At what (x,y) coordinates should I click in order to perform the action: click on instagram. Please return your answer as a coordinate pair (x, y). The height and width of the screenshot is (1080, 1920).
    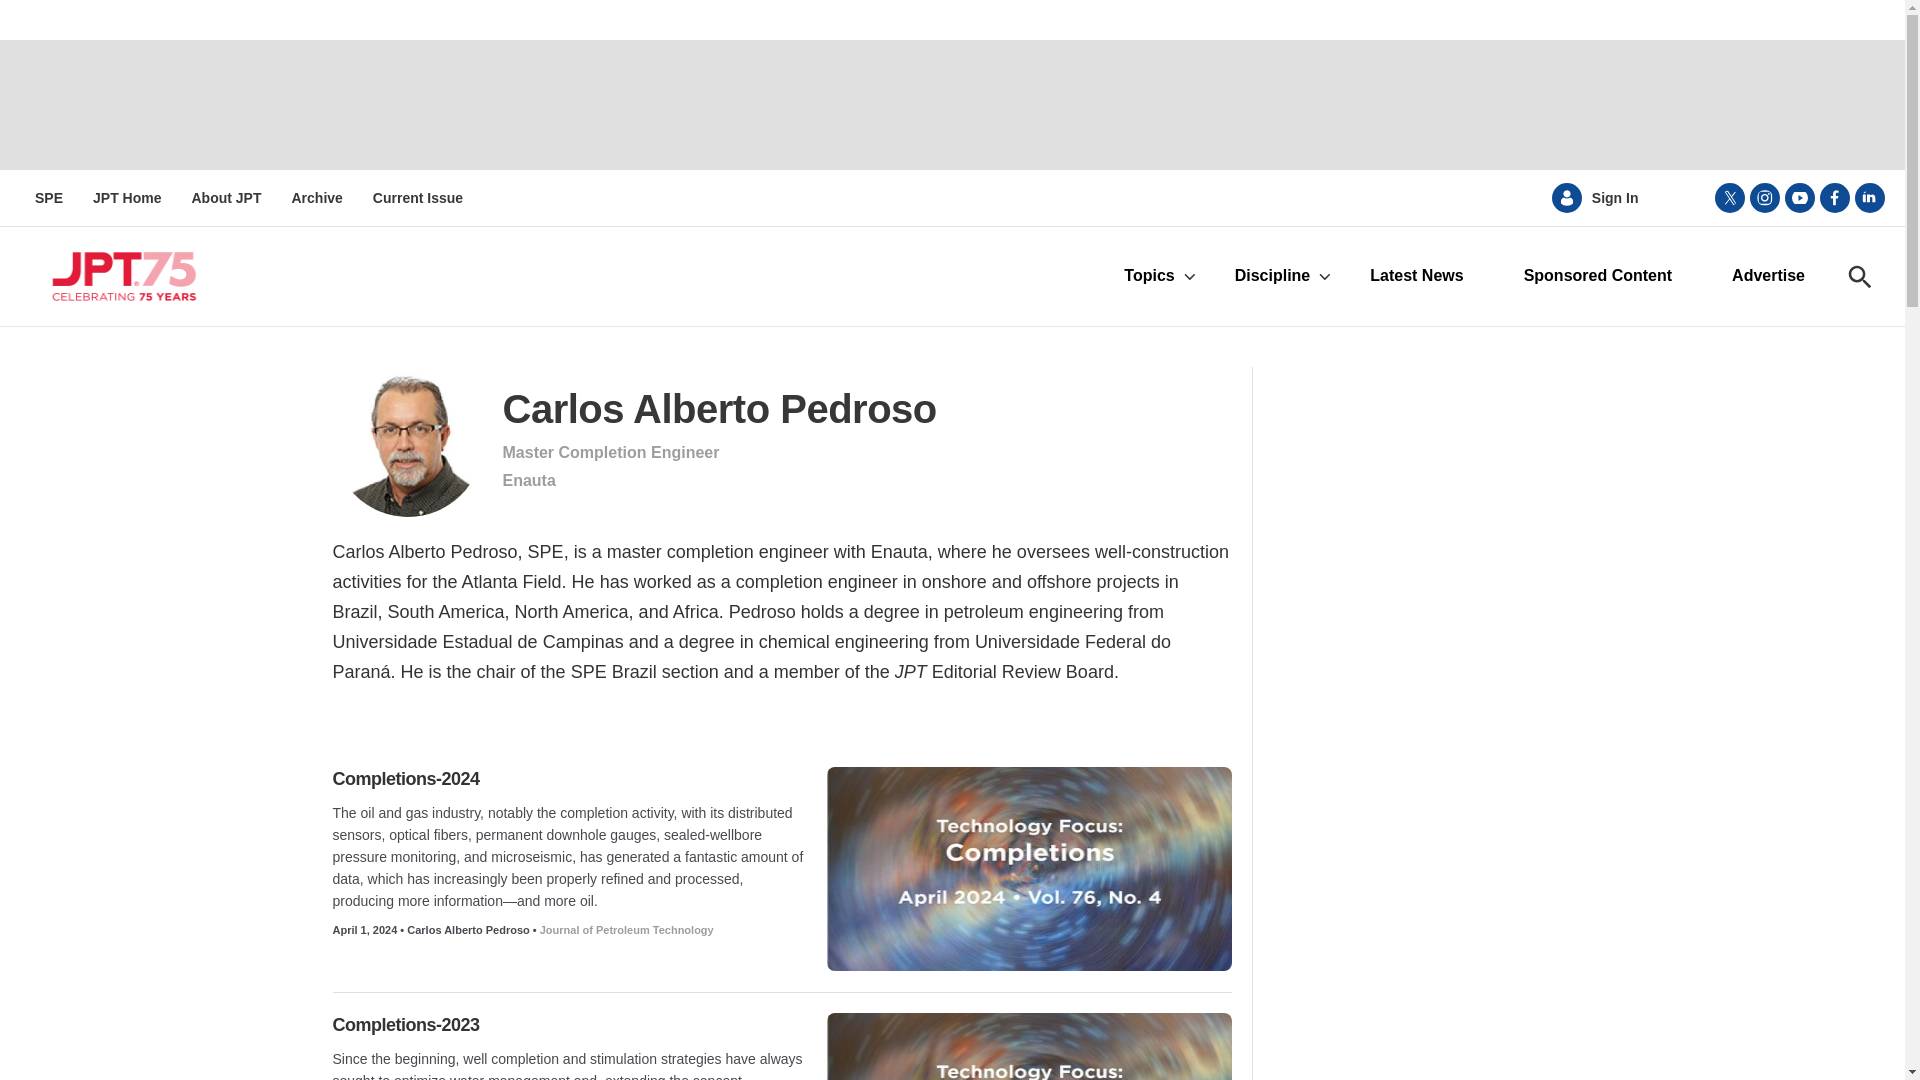
    Looking at the image, I should click on (1764, 197).